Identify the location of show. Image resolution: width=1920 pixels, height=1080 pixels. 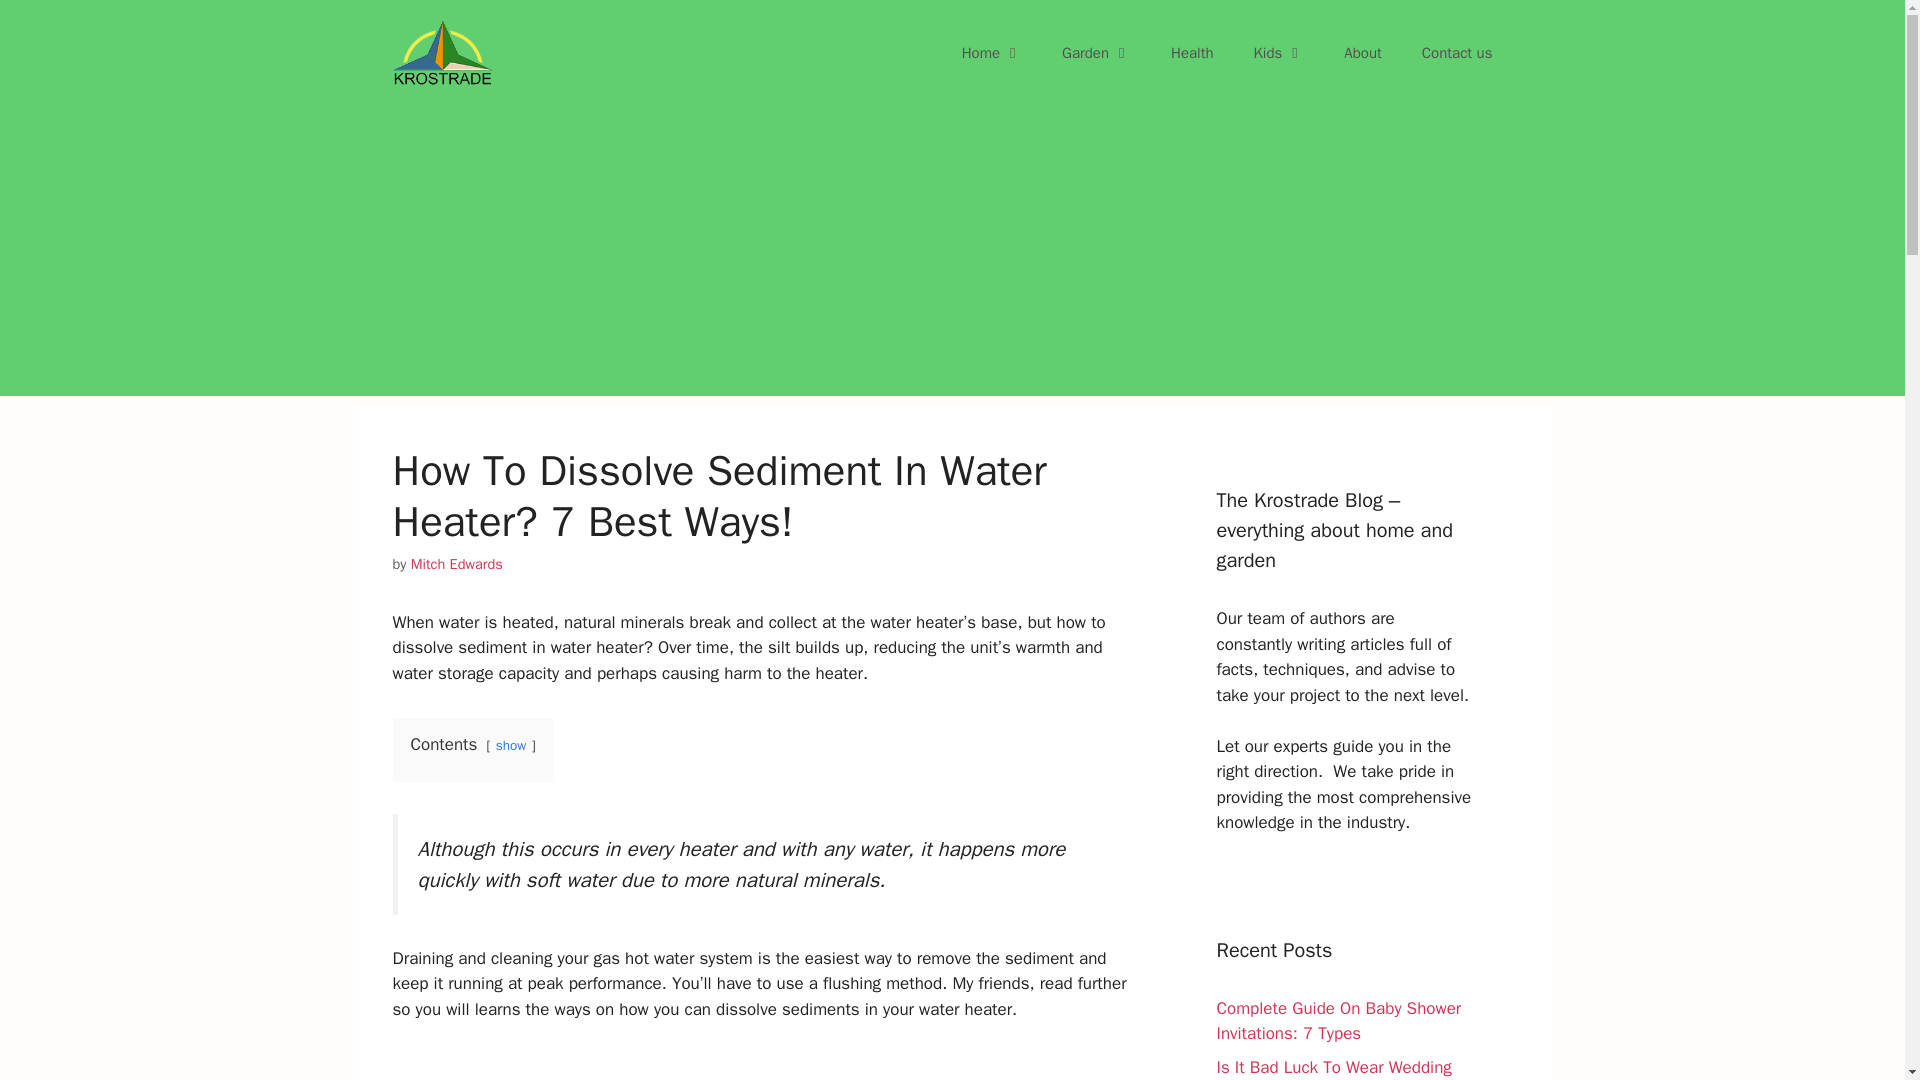
(510, 744).